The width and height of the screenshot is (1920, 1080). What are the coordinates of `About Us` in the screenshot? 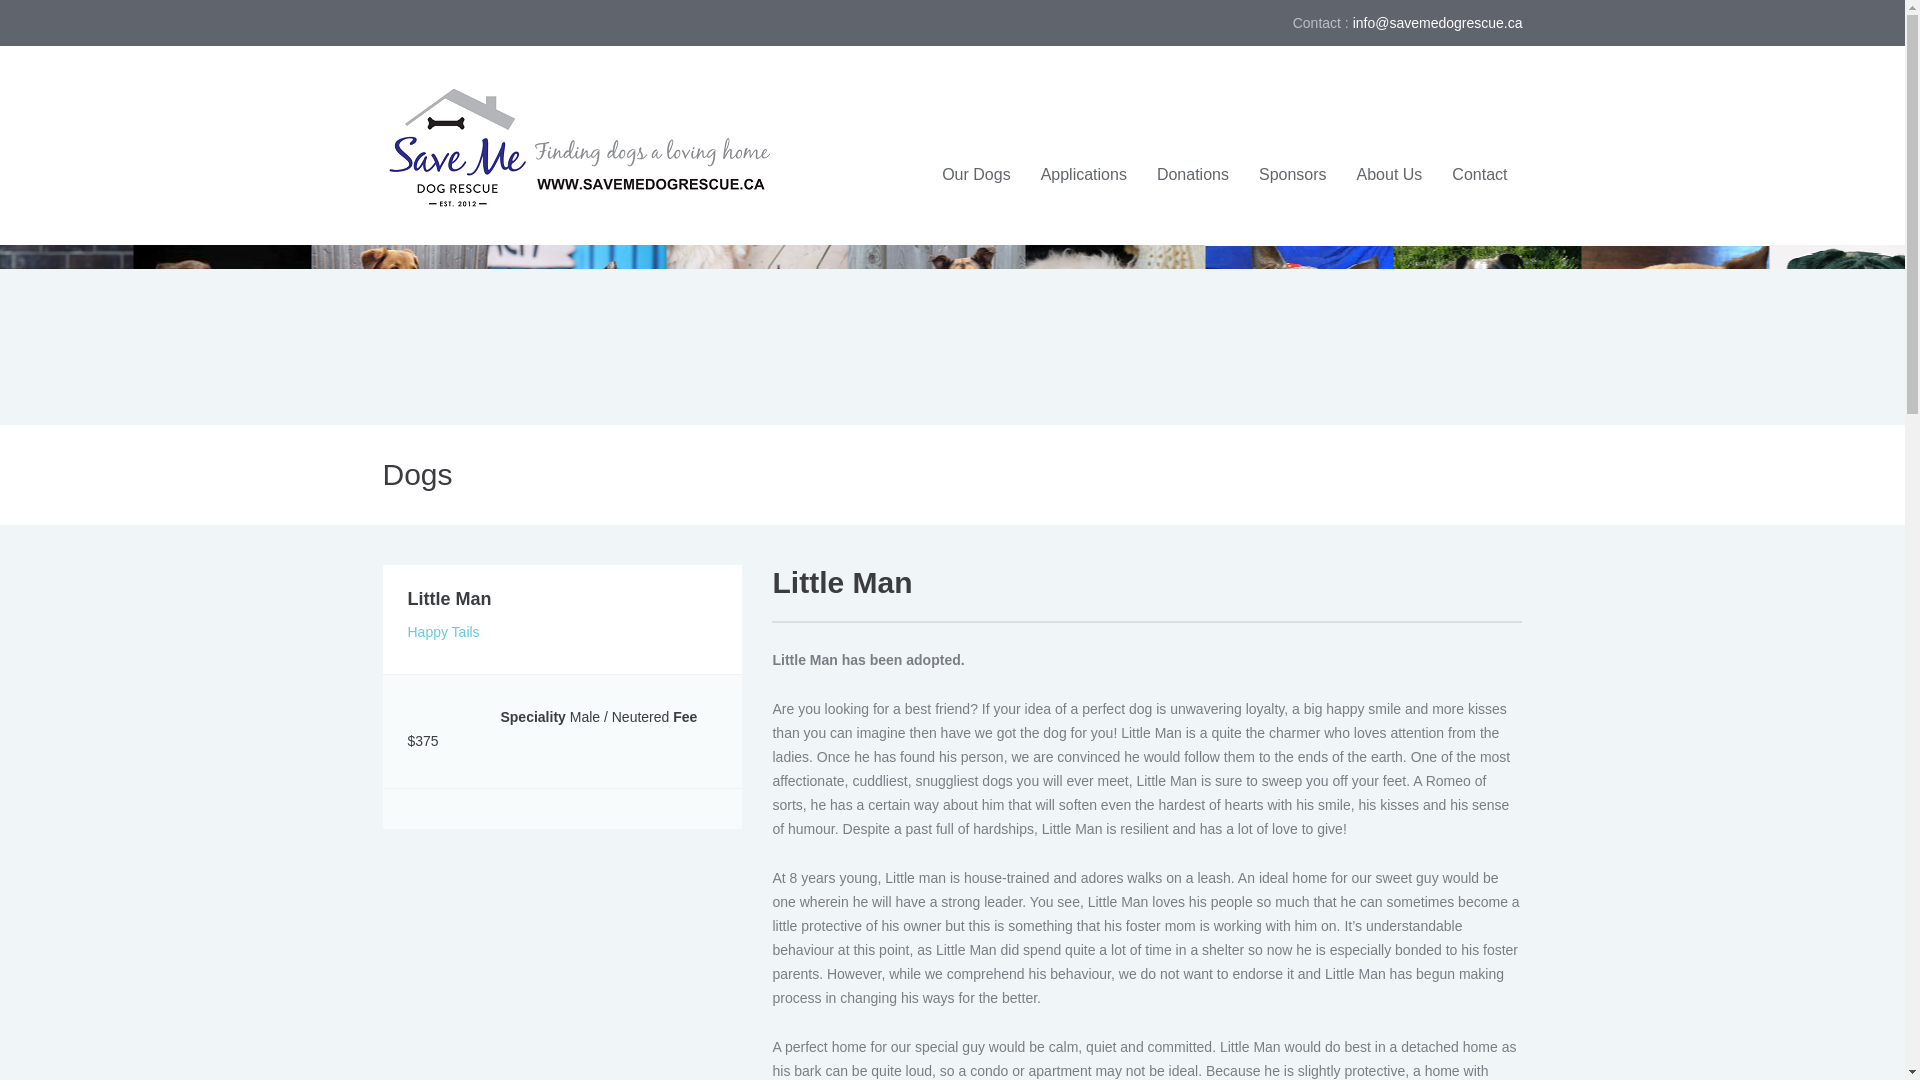 It's located at (1390, 175).